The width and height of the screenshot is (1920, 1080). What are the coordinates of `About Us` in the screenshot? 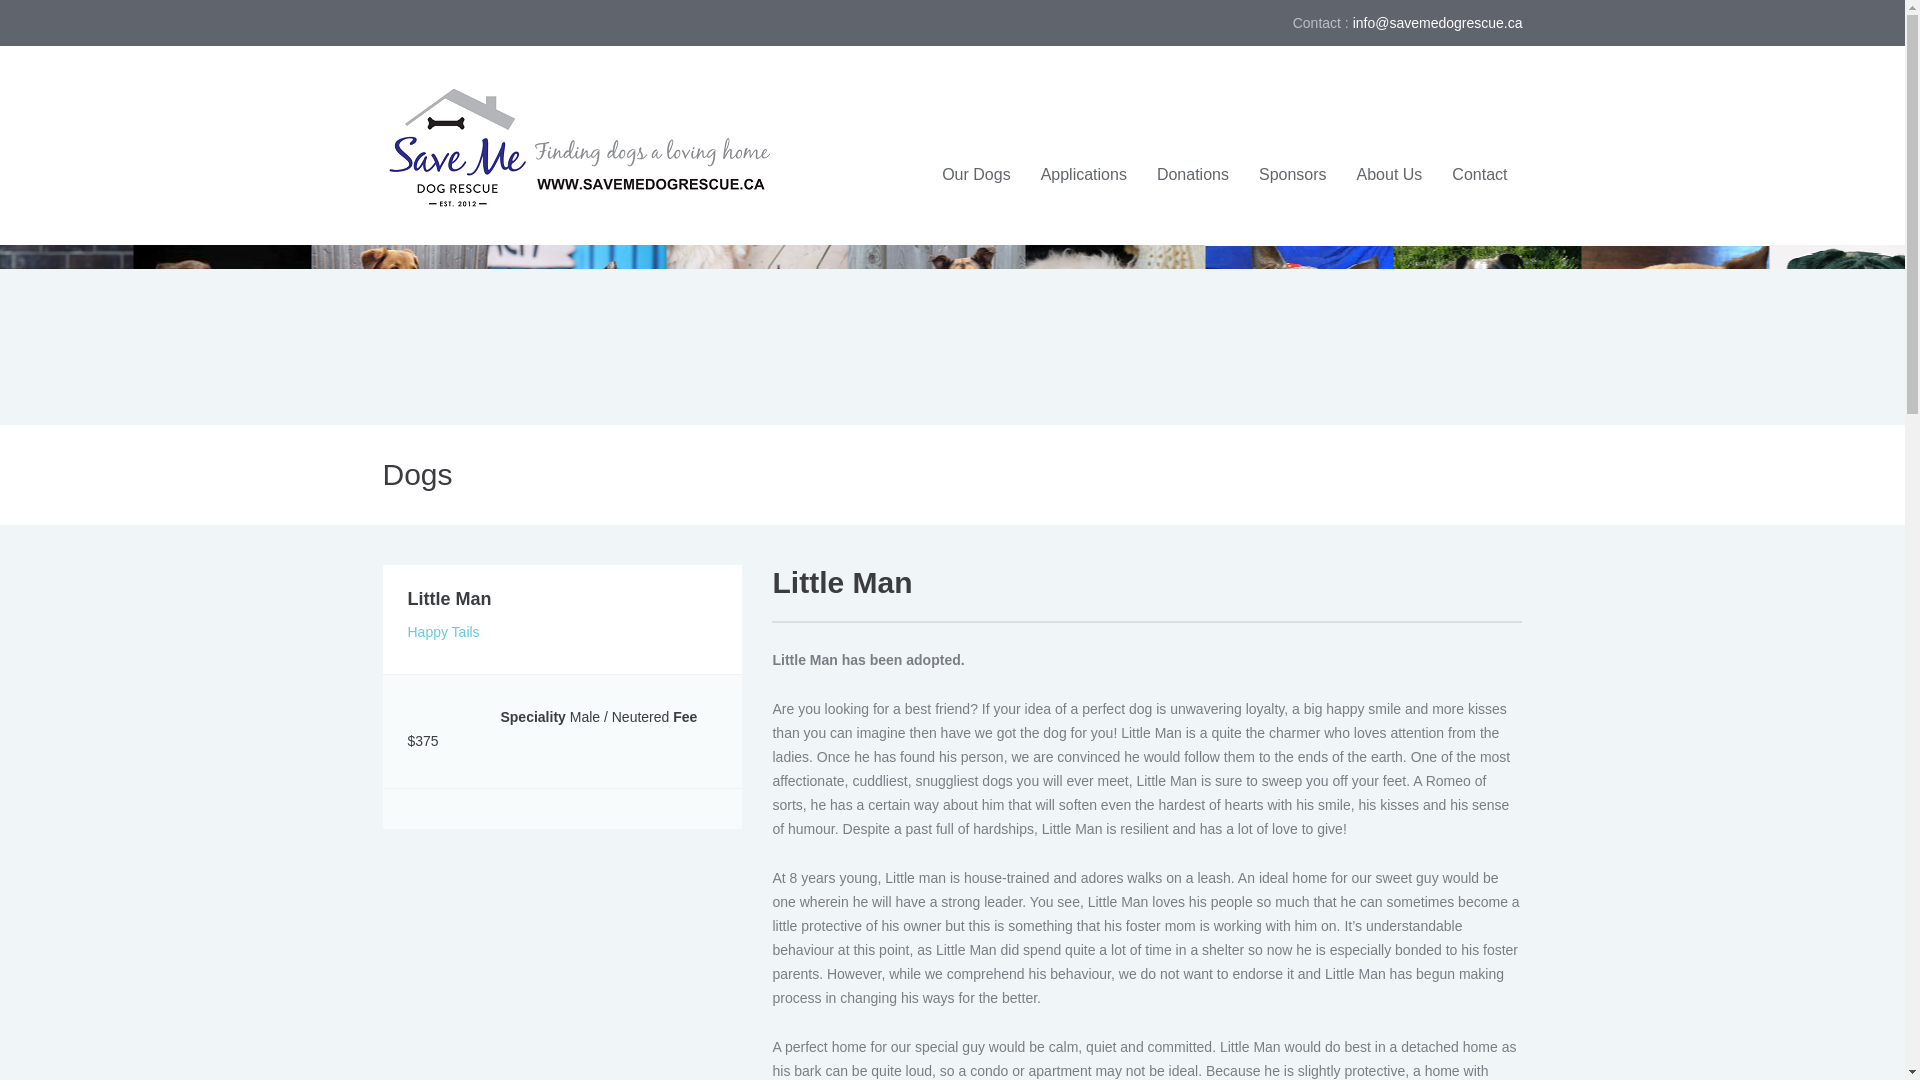 It's located at (1390, 175).